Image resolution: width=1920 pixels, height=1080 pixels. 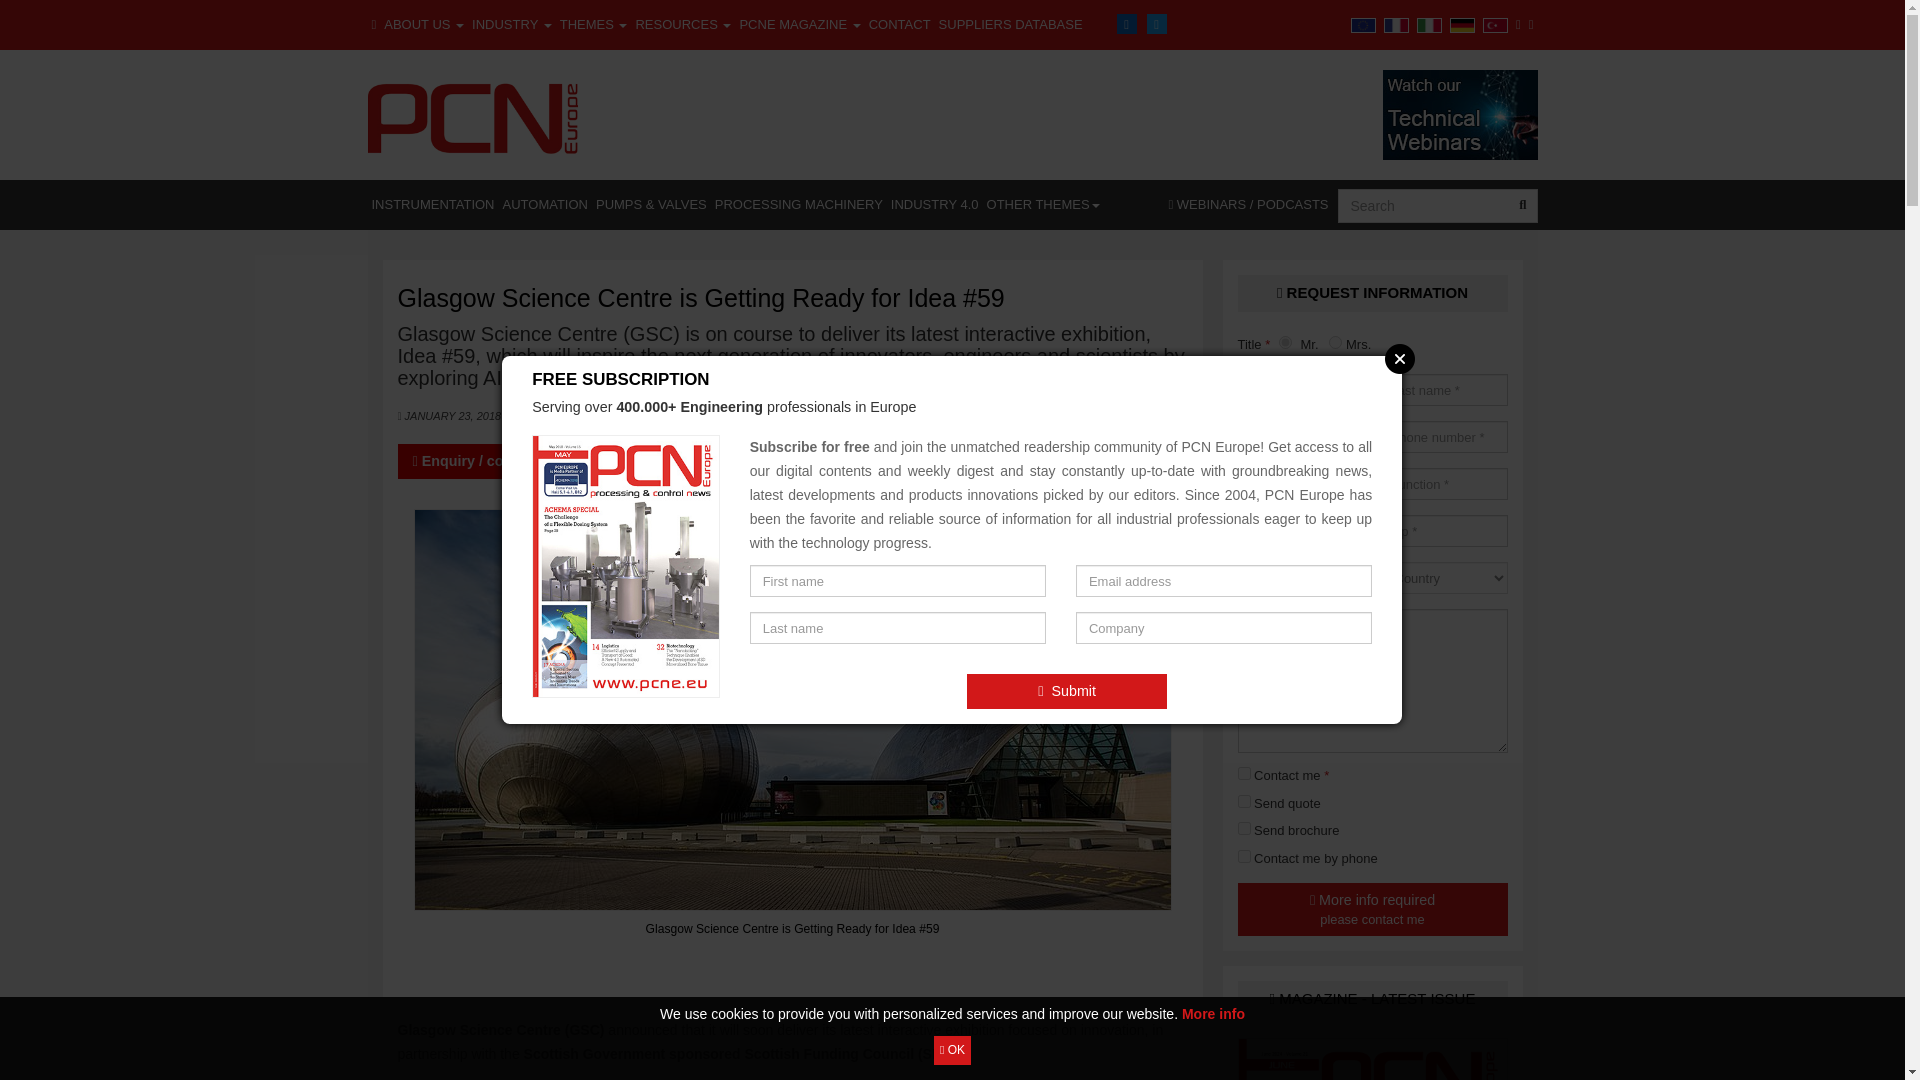 I want to click on Home, so click(x=374, y=24).